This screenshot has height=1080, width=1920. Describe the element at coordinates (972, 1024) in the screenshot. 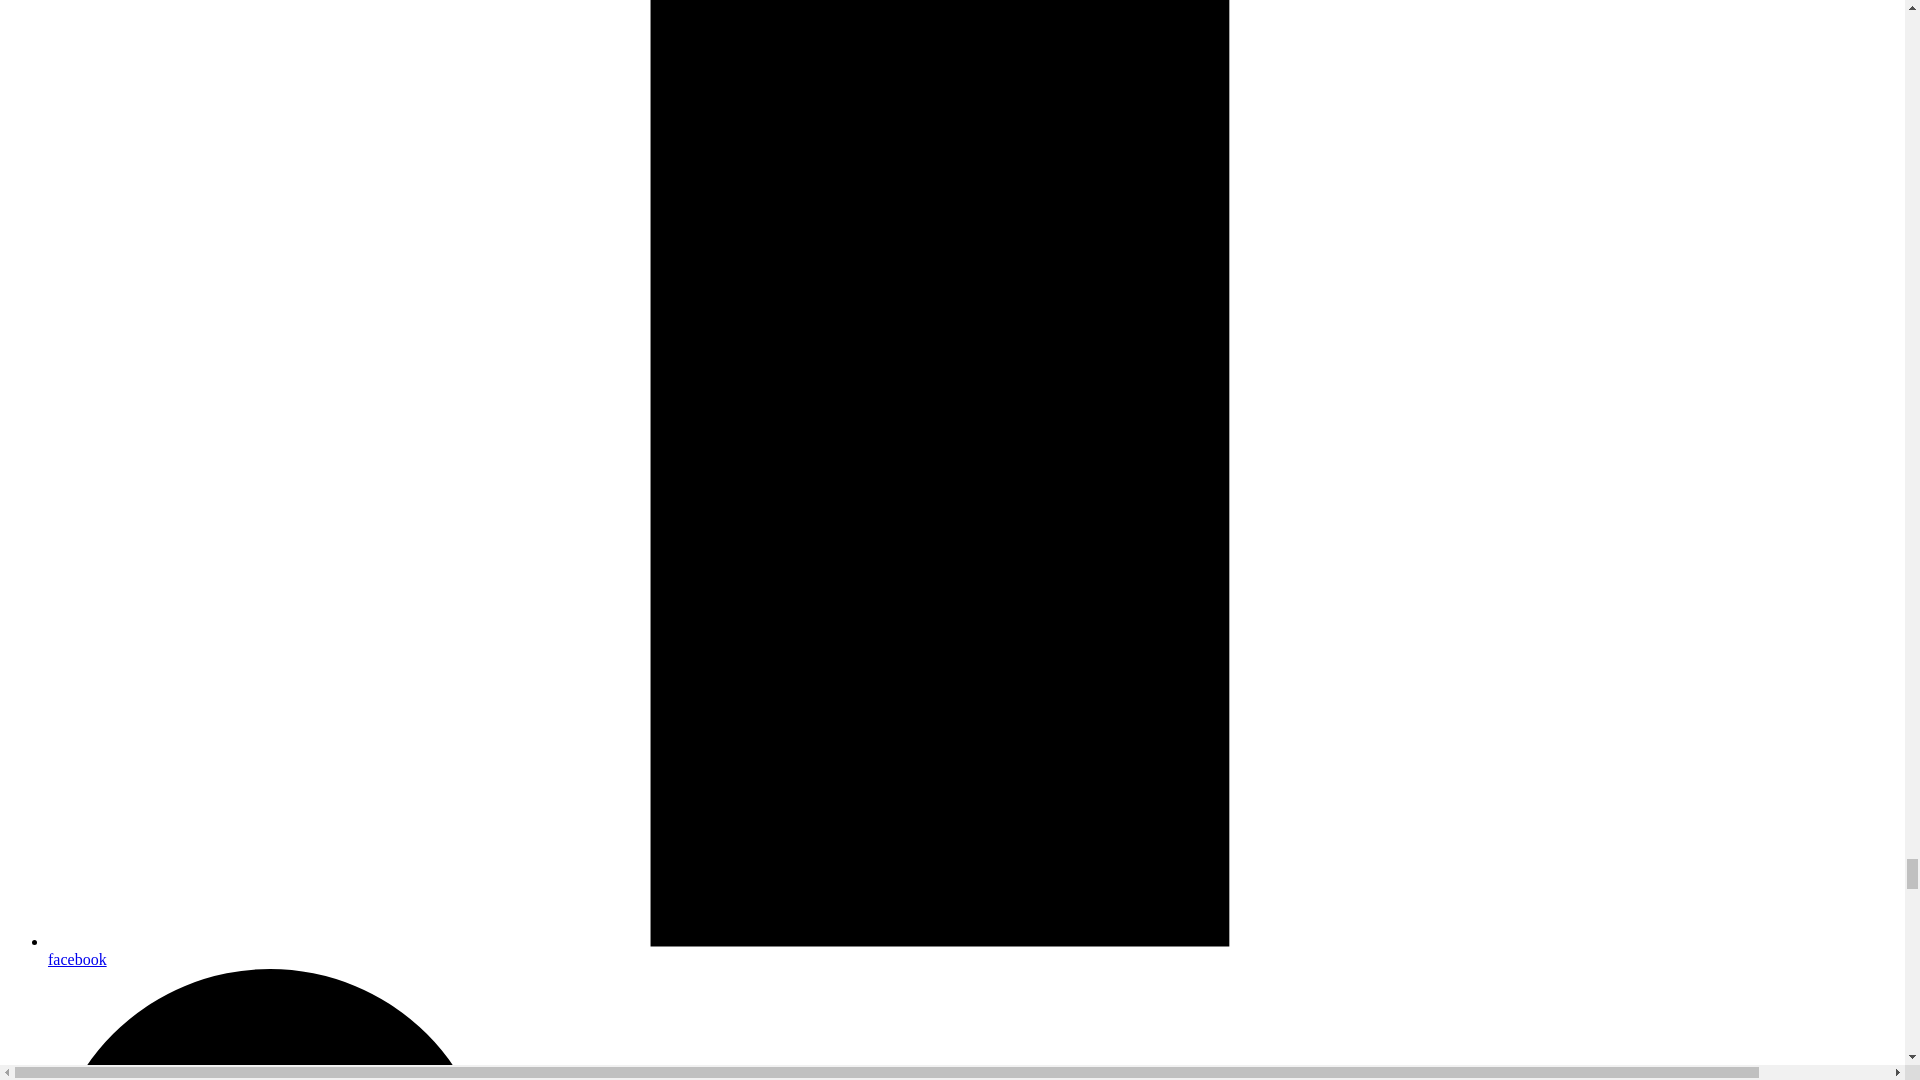

I see `LinkedInLinkedIn Logo` at that location.